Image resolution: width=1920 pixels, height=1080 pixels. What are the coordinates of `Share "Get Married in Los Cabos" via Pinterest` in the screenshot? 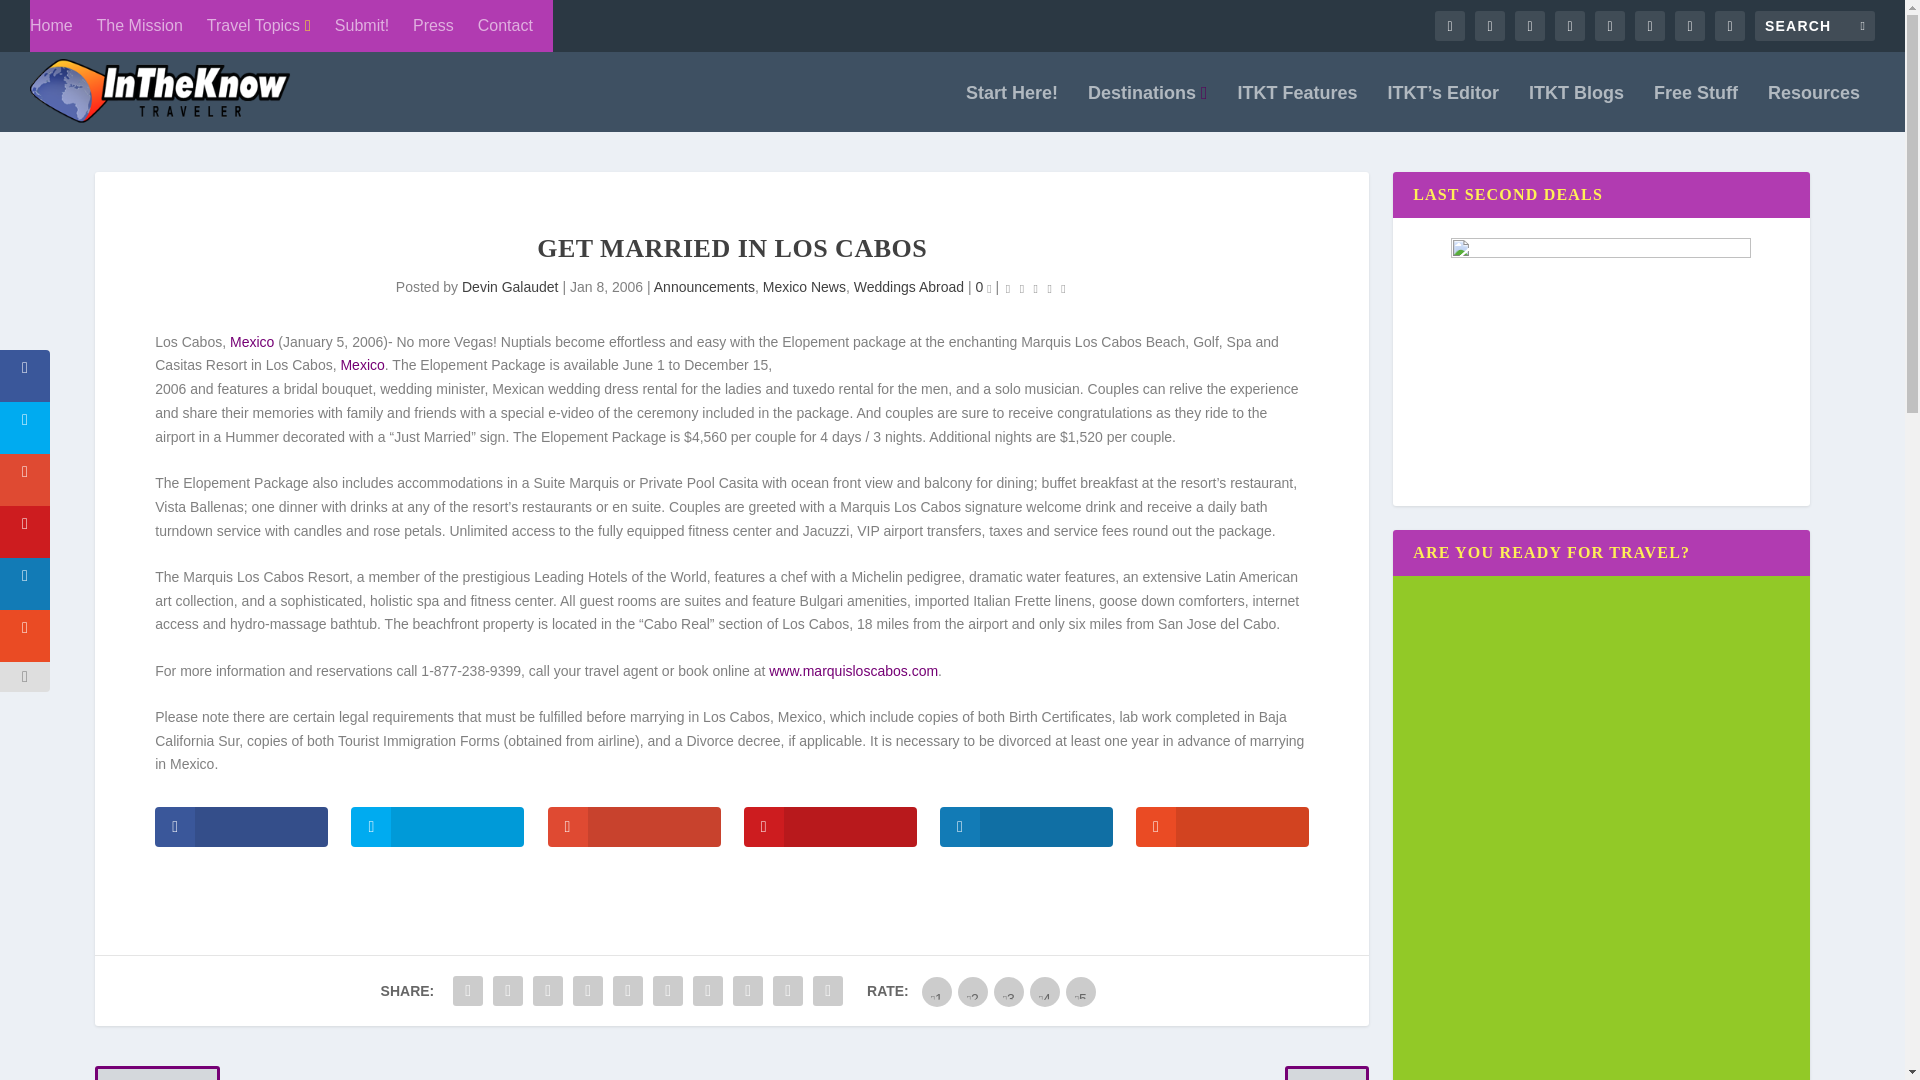 It's located at (628, 990).